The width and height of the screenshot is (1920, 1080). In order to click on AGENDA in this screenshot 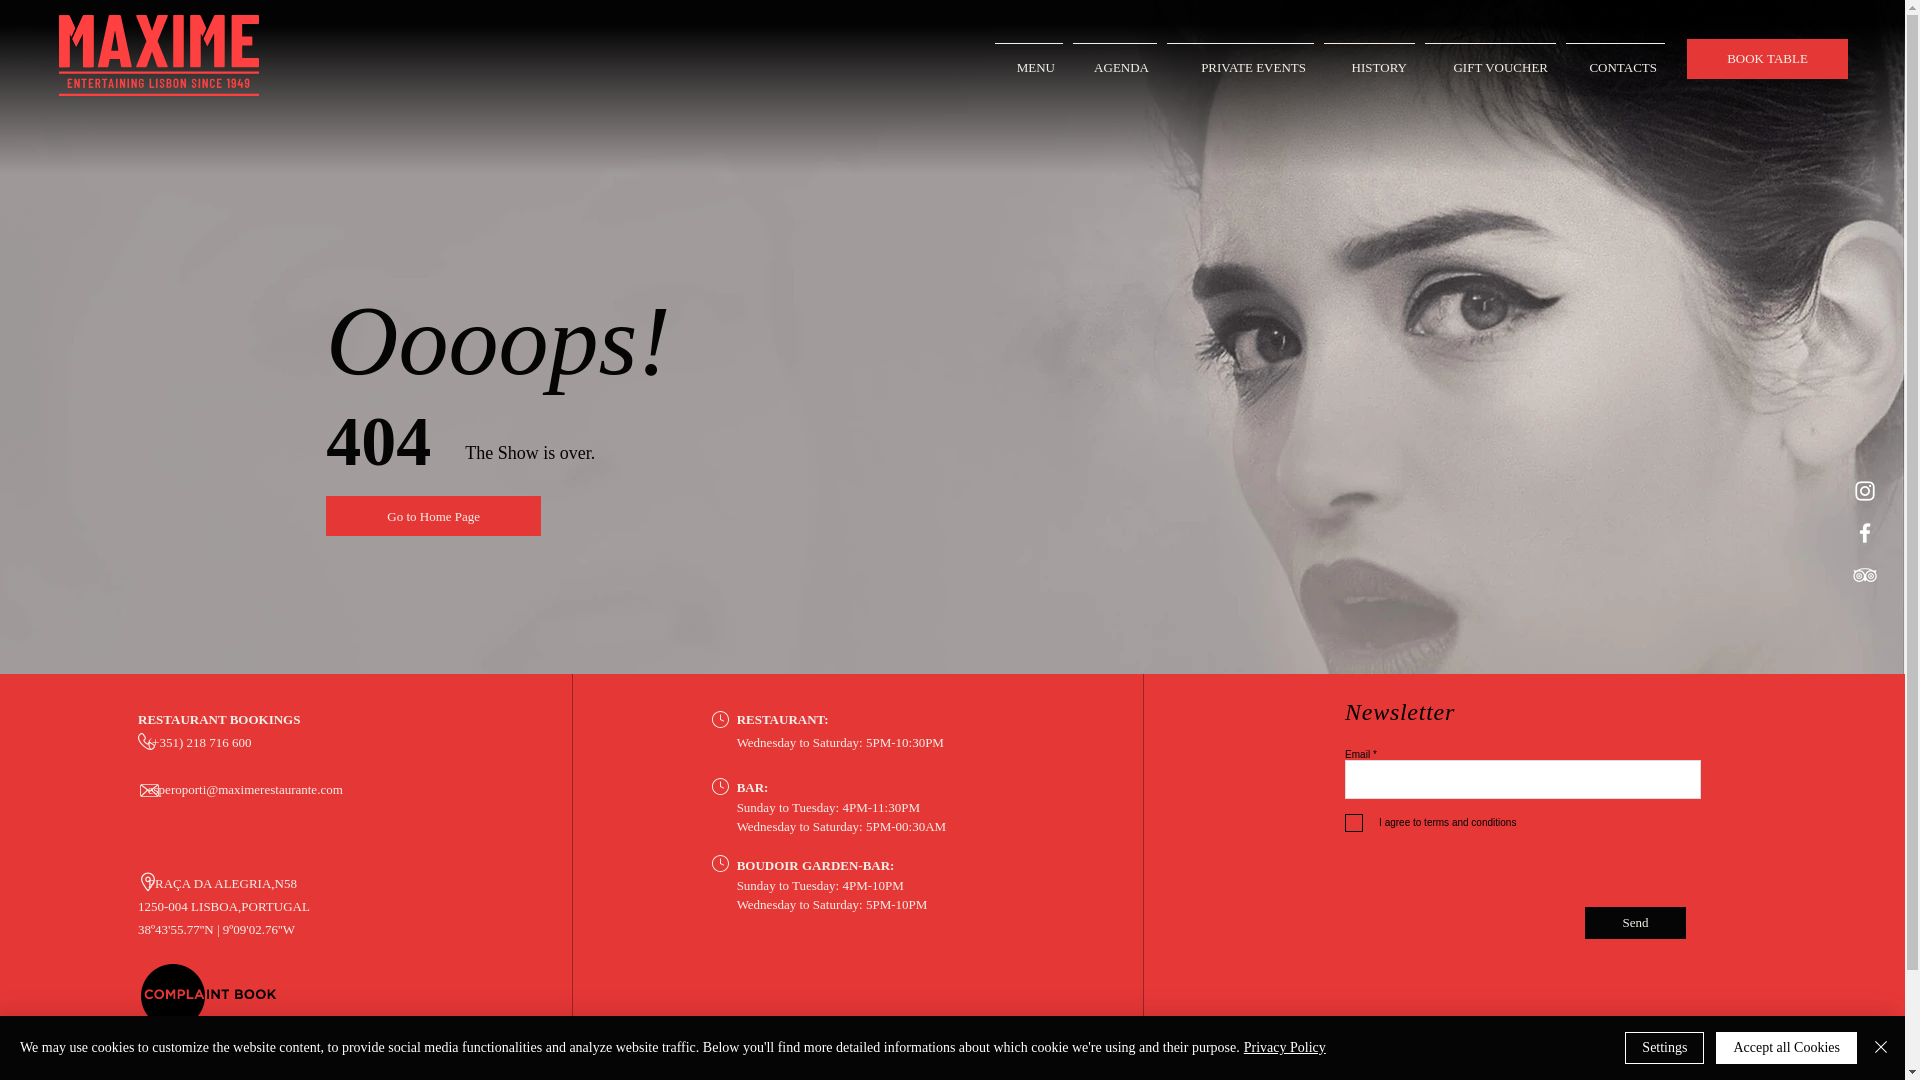, I will do `click(1114, 58)`.